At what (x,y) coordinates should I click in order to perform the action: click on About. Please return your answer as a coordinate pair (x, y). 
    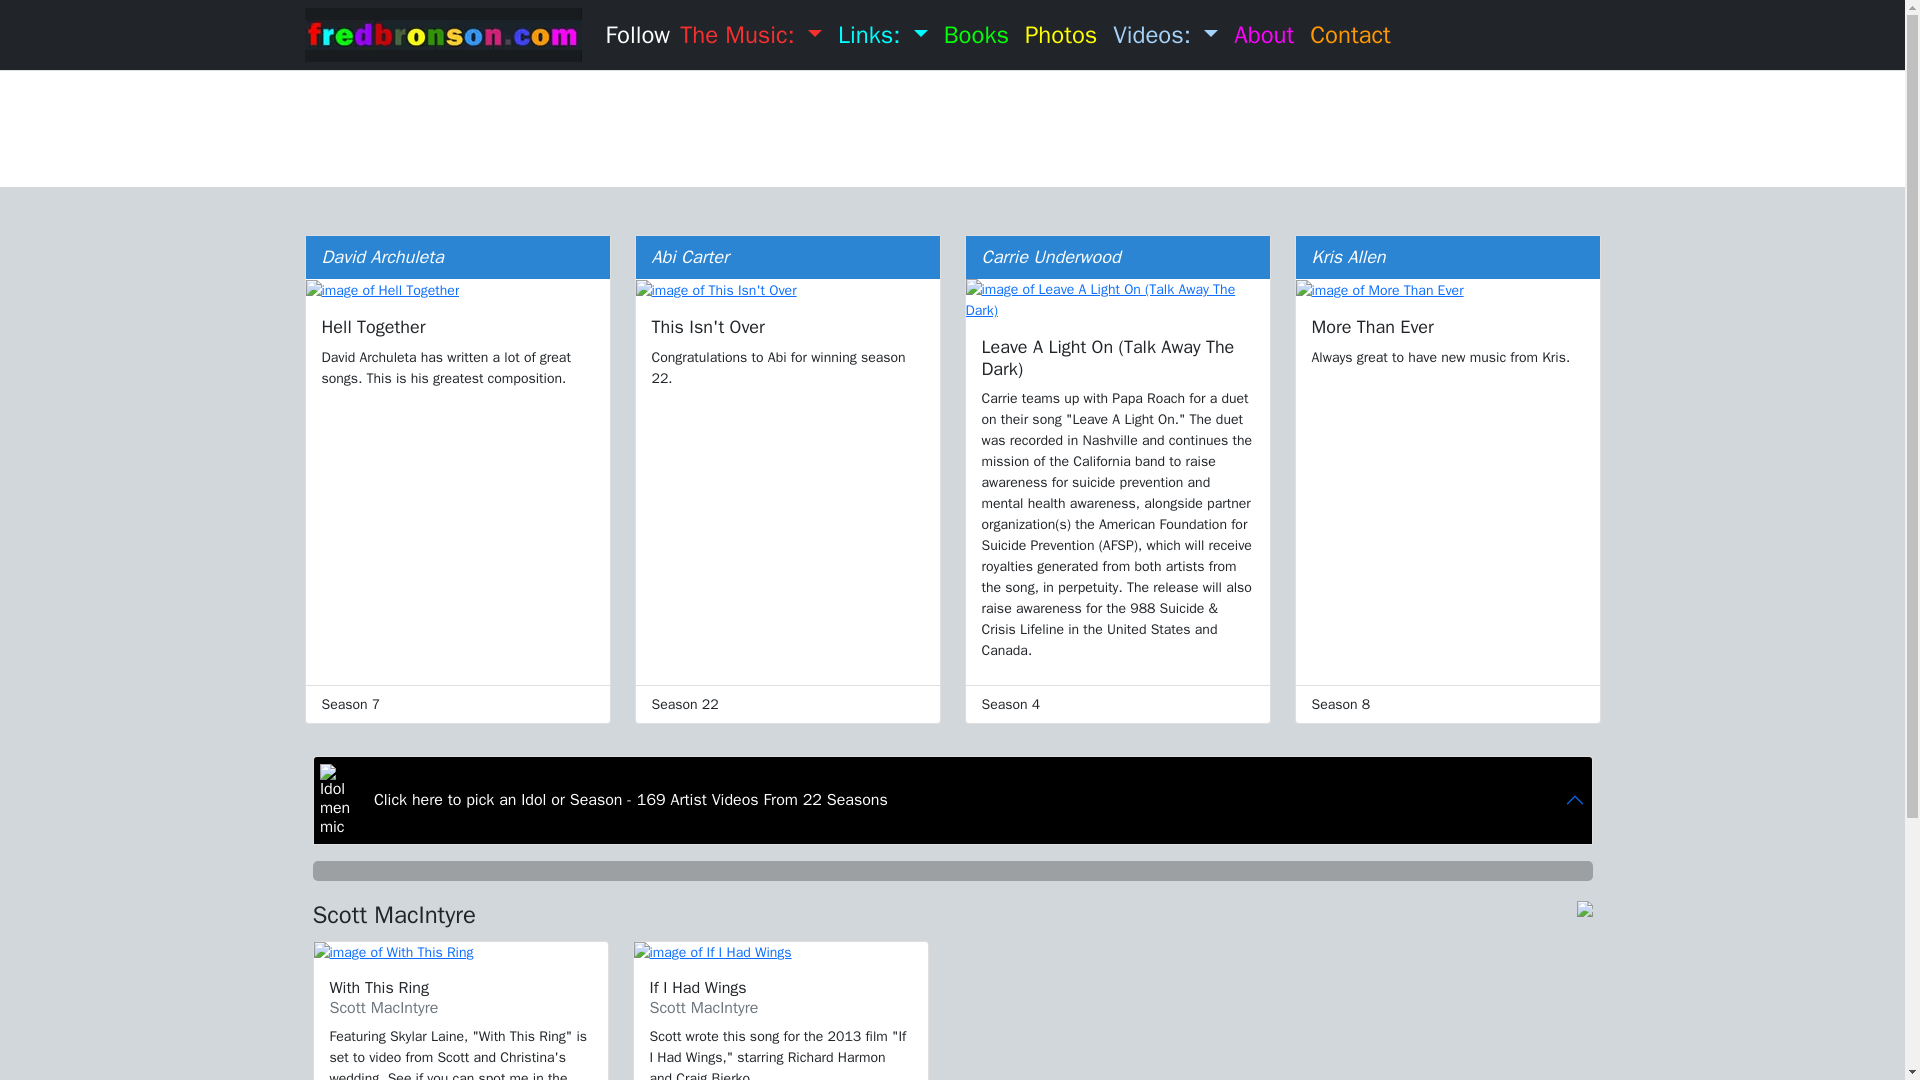
    Looking at the image, I should click on (1264, 34).